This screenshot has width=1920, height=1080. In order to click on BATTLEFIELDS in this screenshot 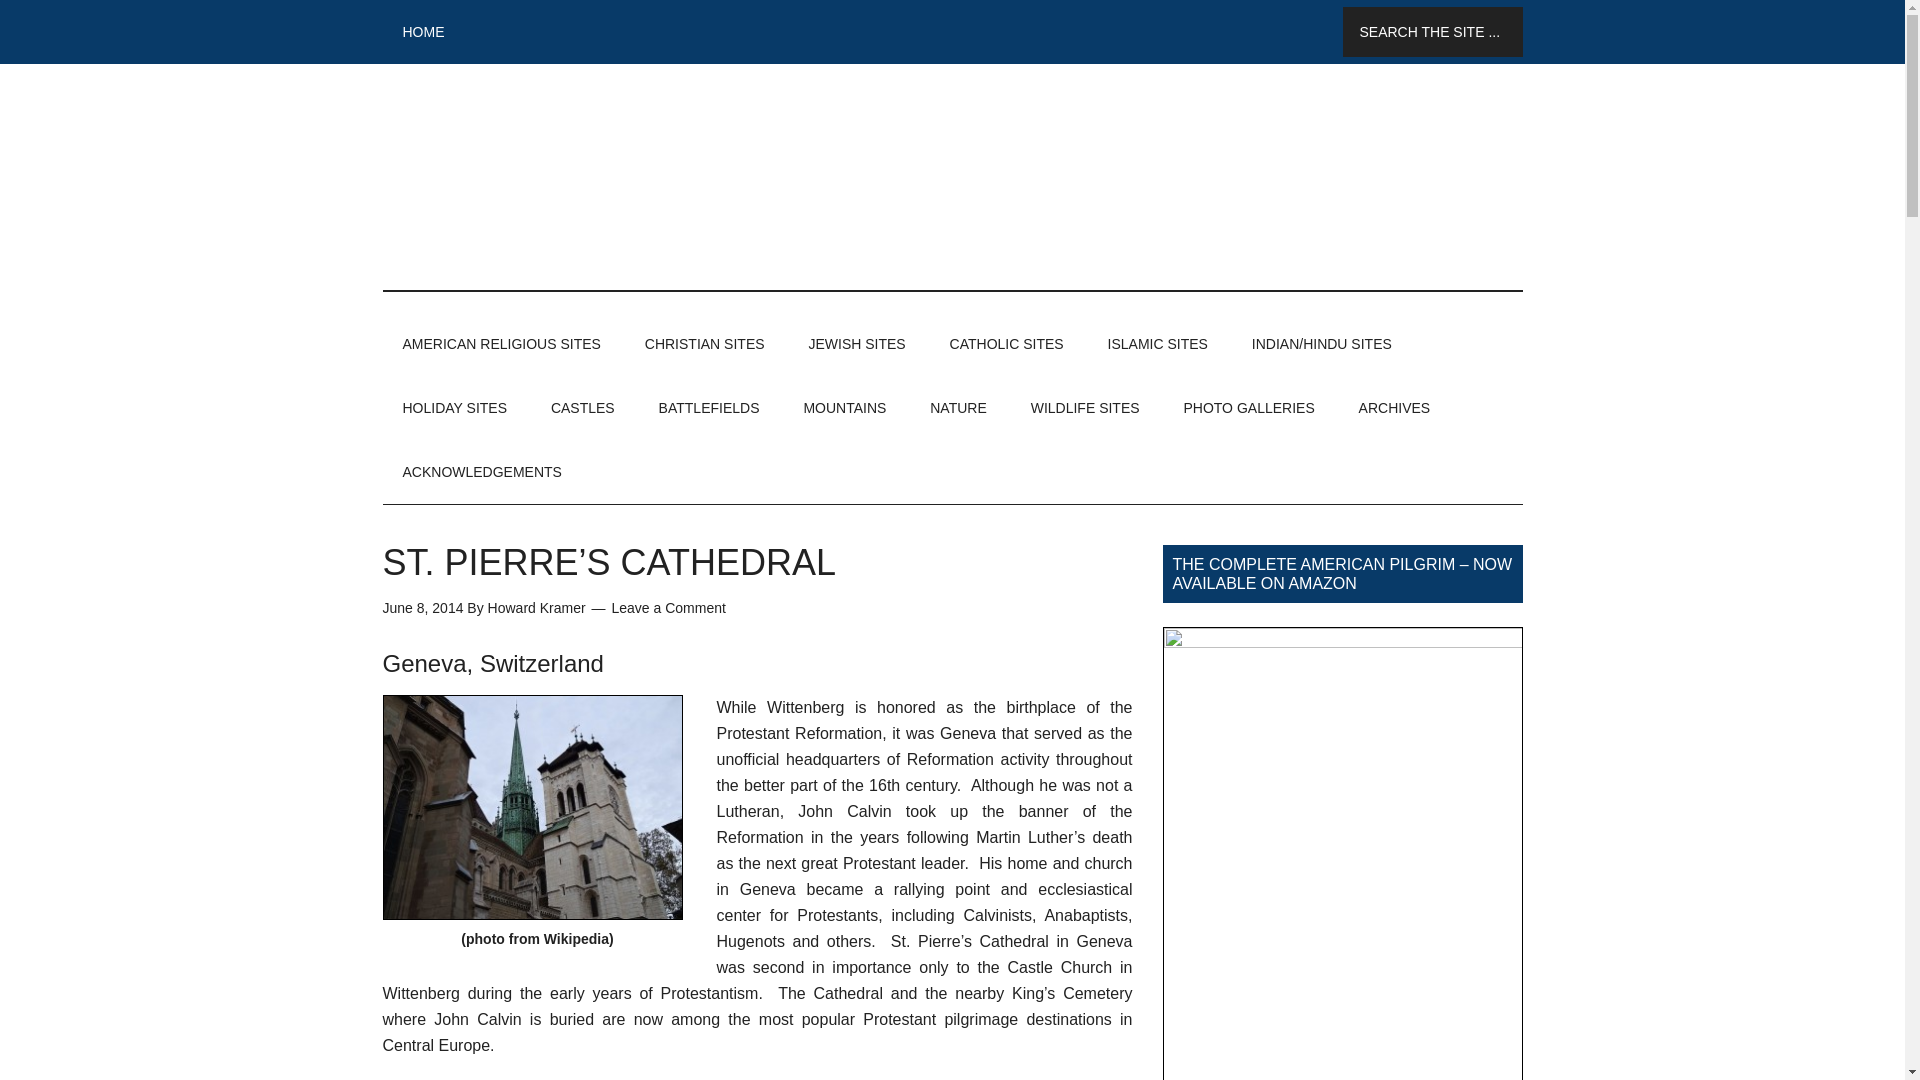, I will do `click(709, 407)`.